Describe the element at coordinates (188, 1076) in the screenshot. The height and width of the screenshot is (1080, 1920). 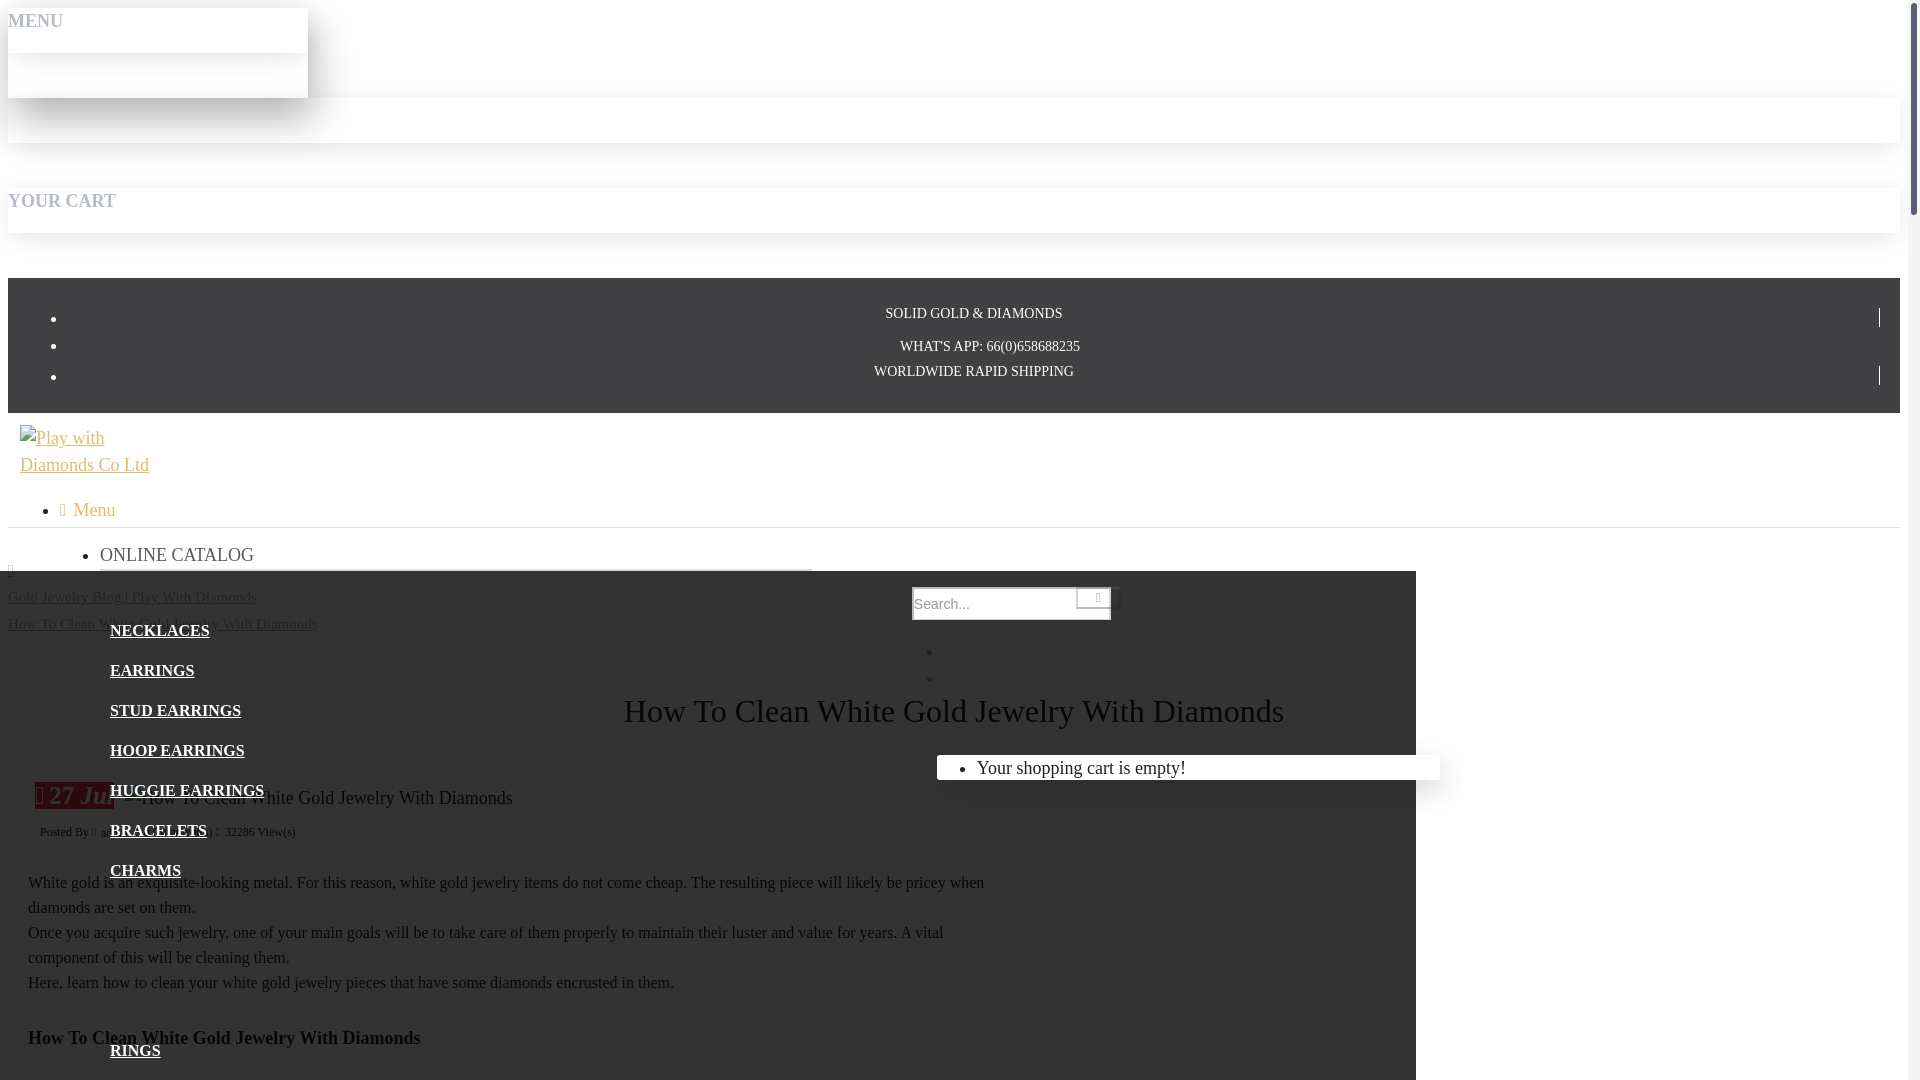
I see `ENGAGEMENT RINGS` at that location.